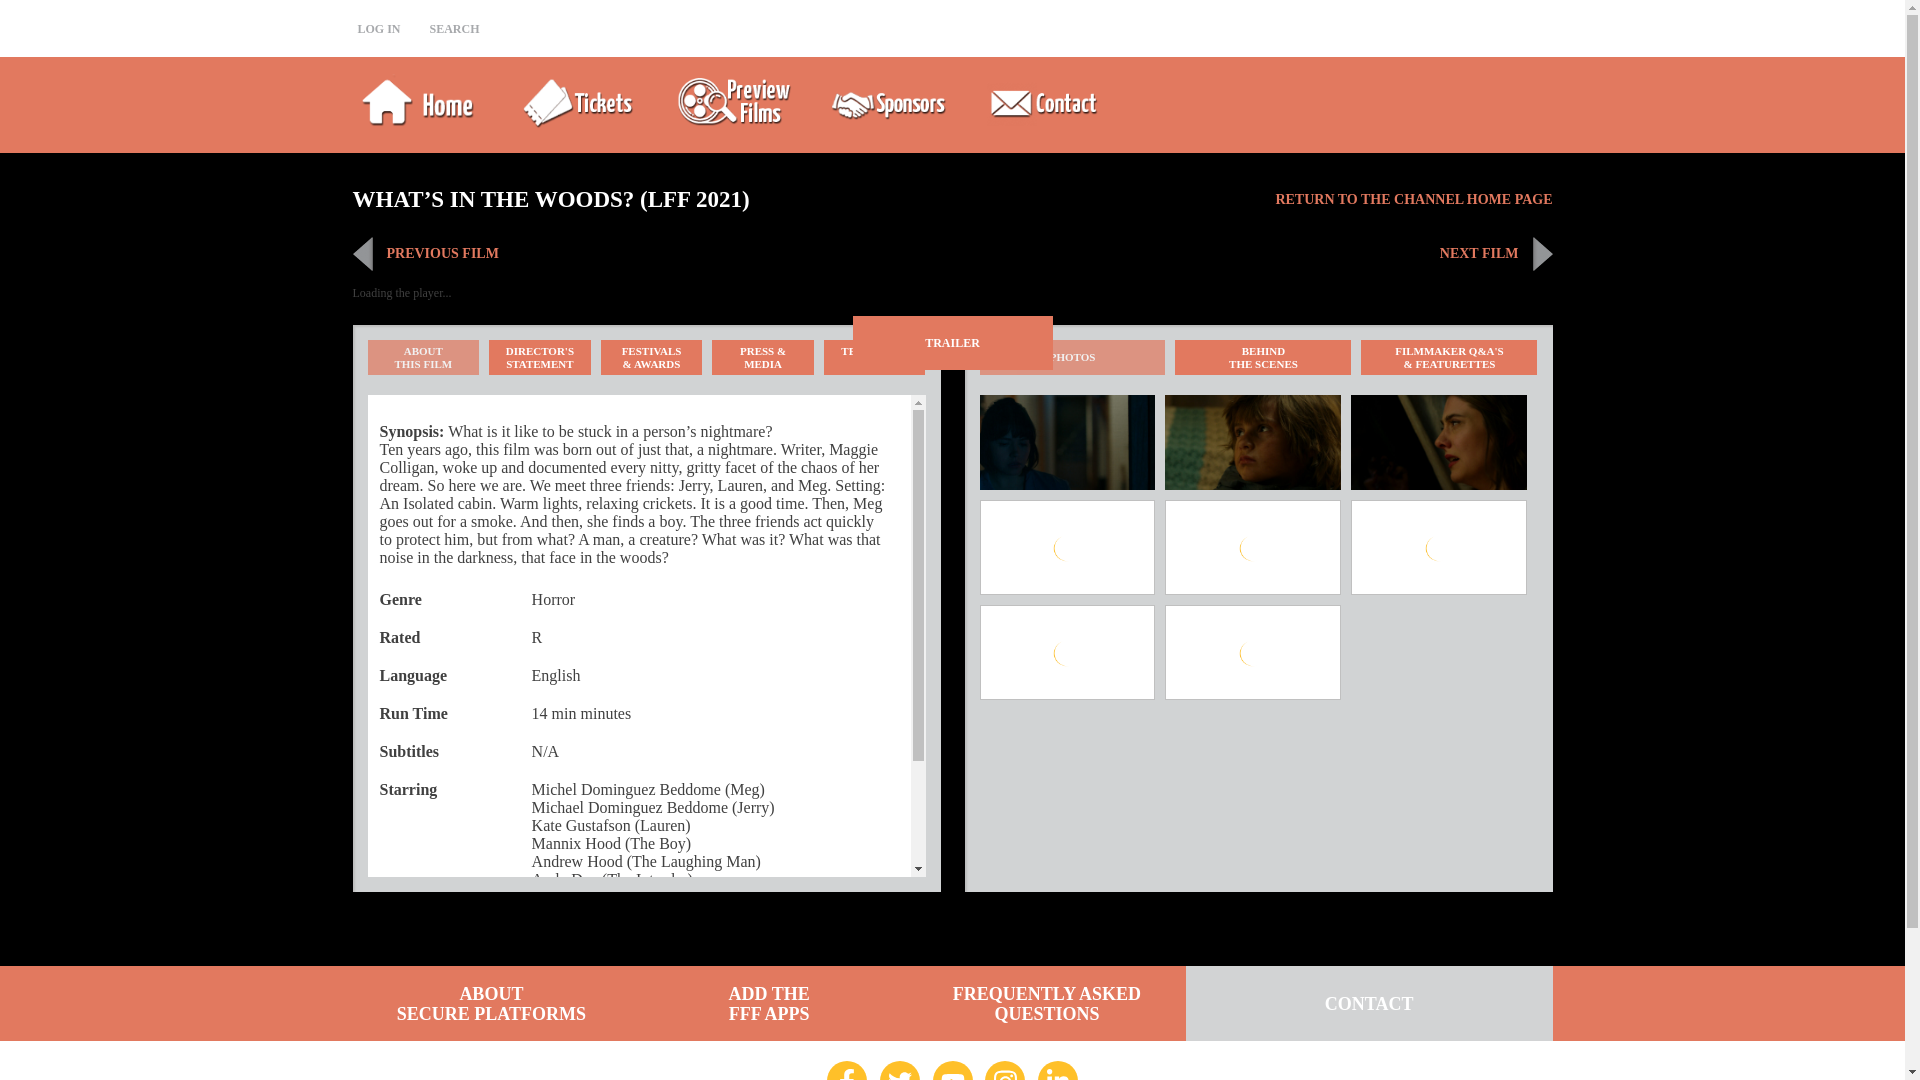 Image resolution: width=1920 pixels, height=1080 pixels. Describe the element at coordinates (424, 357) in the screenshot. I see `LOG IN` at that location.